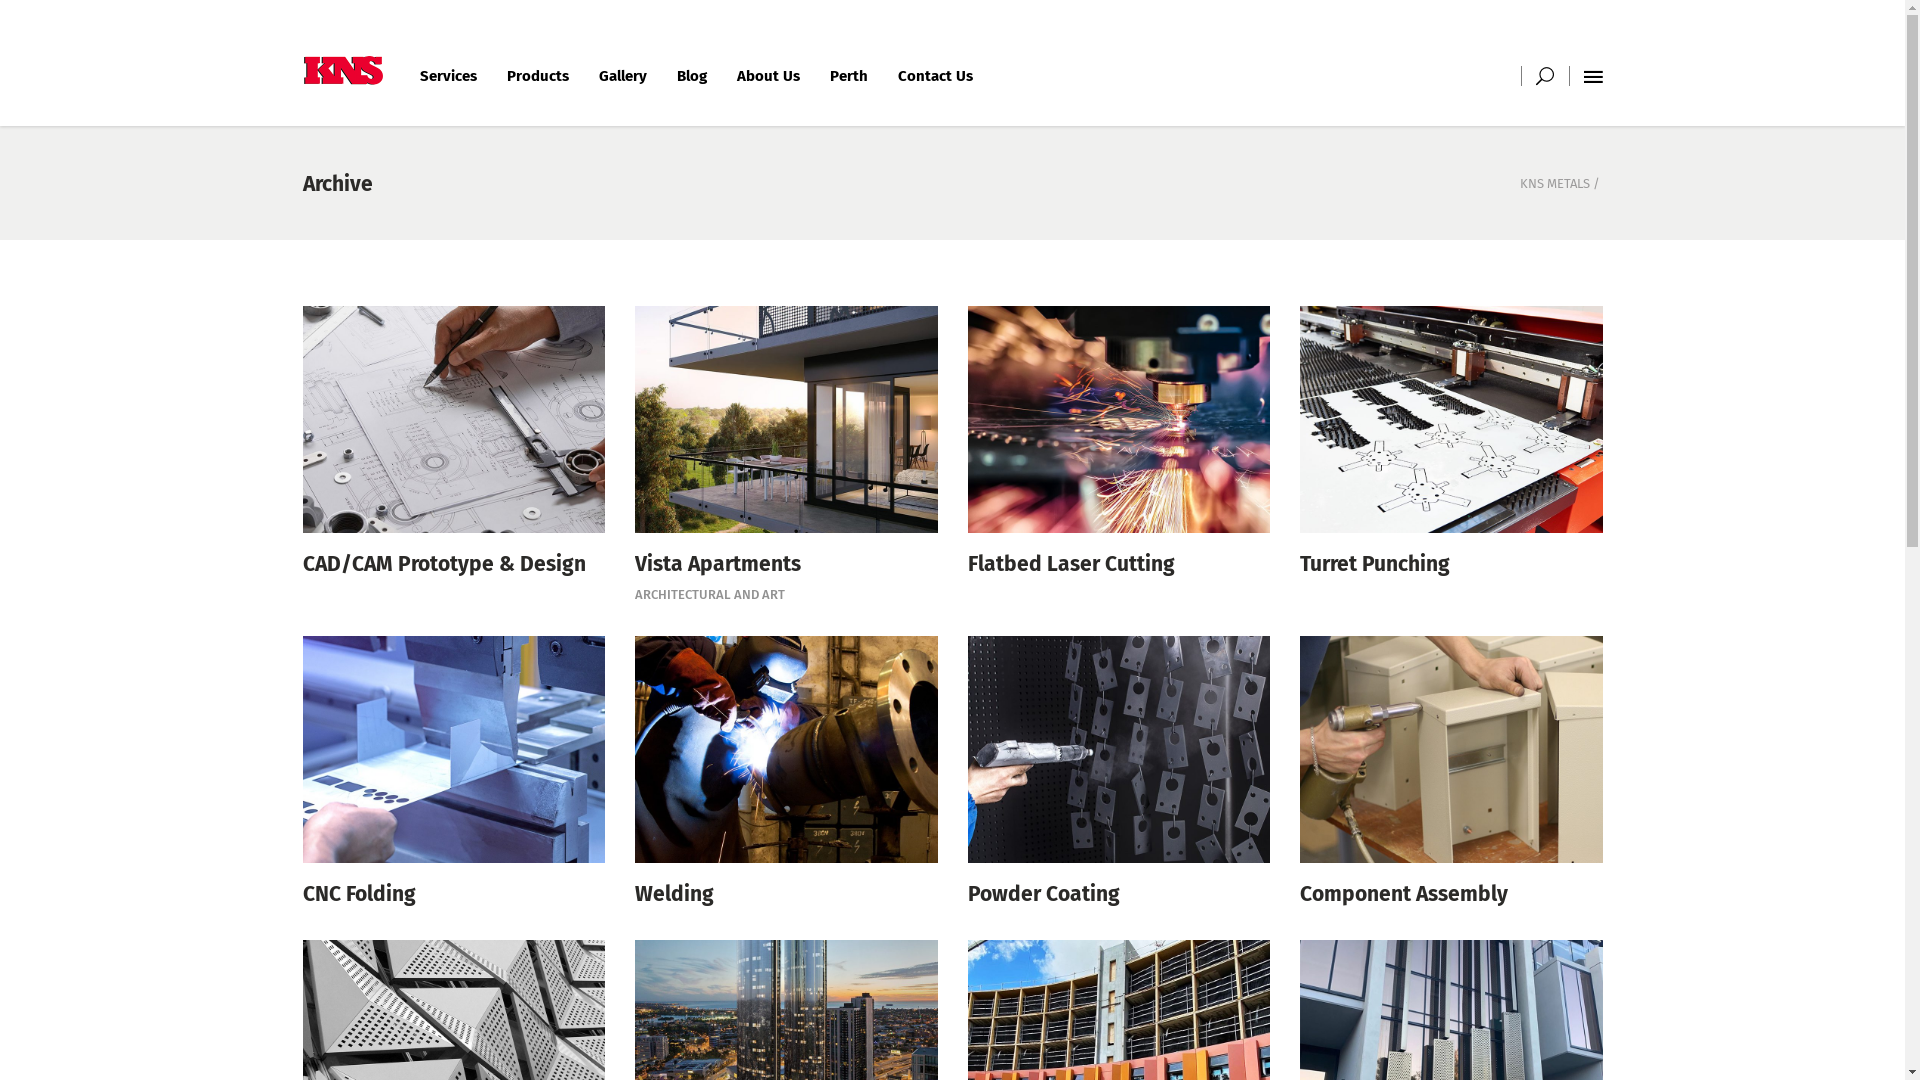  What do you see at coordinates (1452, 894) in the screenshot?
I see `Component Assembly` at bounding box center [1452, 894].